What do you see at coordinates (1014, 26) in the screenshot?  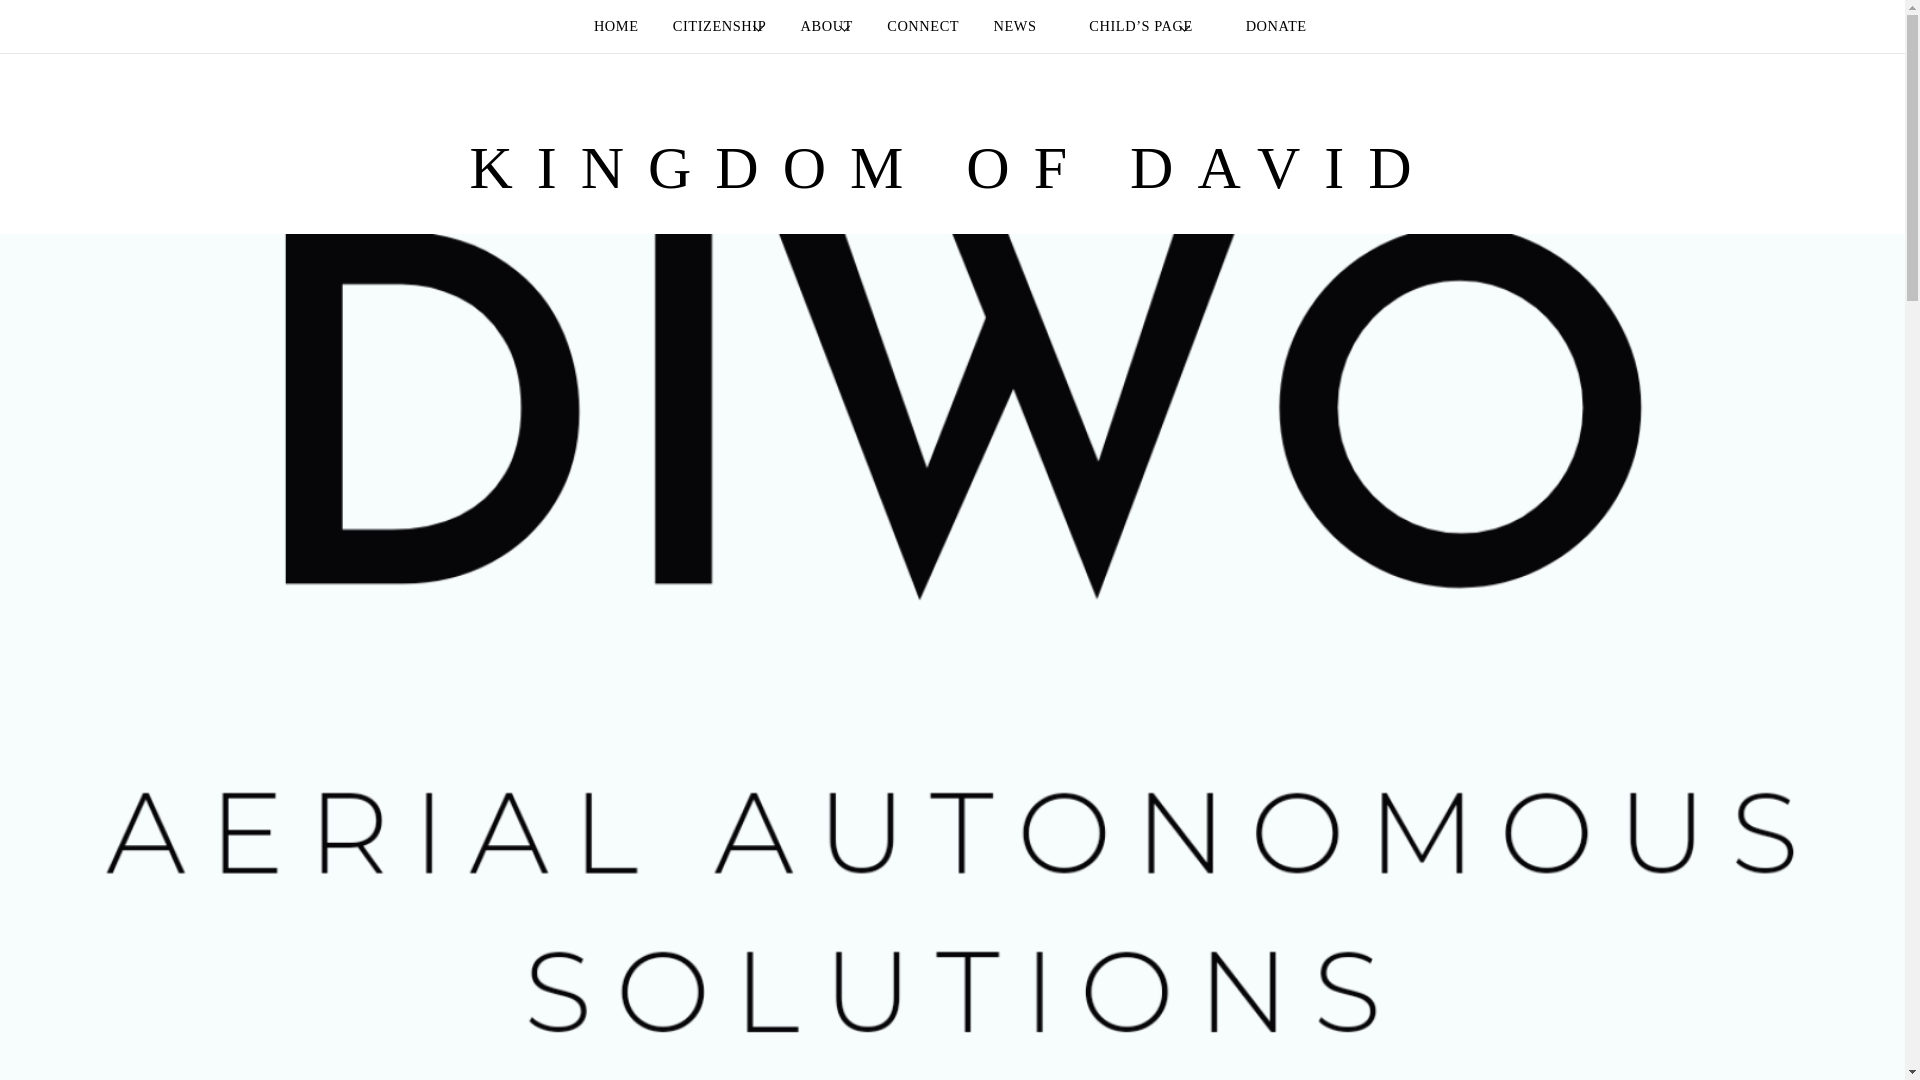 I see `NEWS` at bounding box center [1014, 26].